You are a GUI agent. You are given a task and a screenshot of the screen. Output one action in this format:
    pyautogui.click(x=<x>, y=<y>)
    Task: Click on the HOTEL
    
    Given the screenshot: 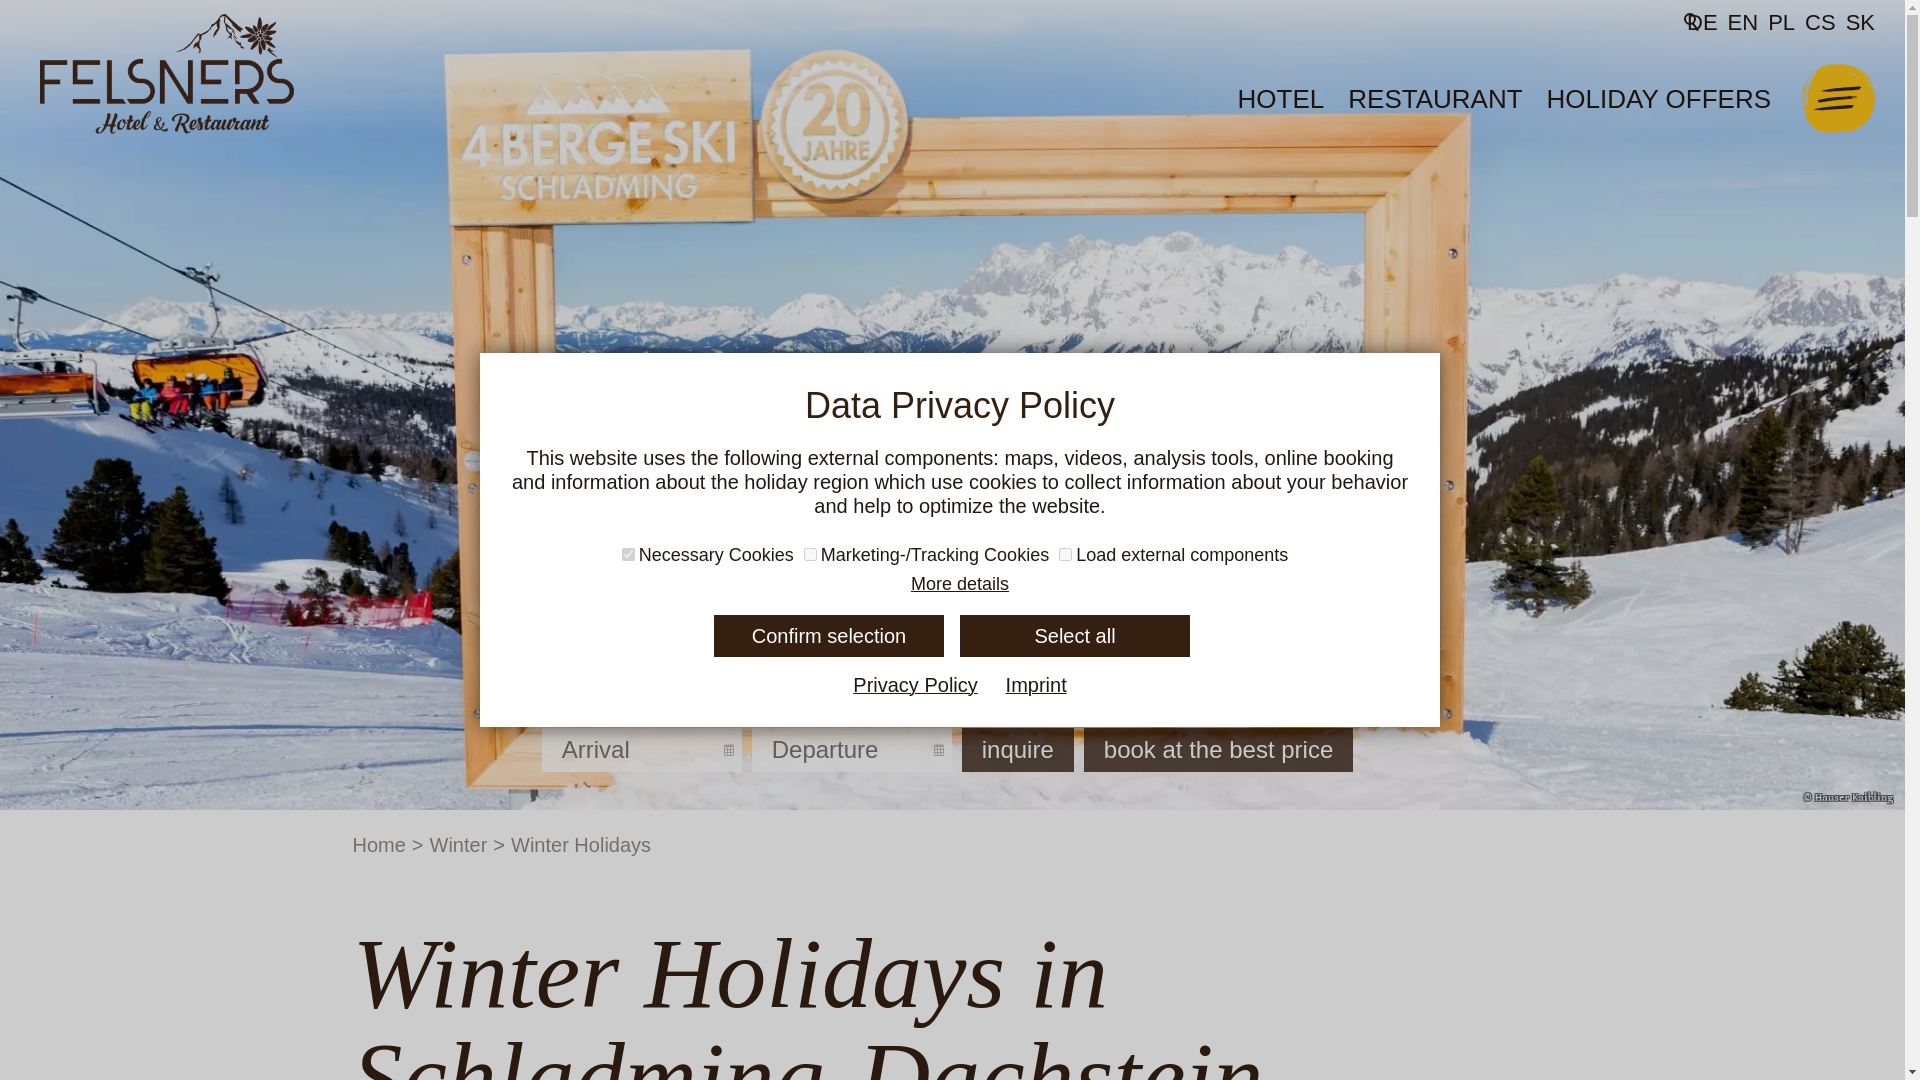 What is the action you would take?
    pyautogui.click(x=1281, y=99)
    